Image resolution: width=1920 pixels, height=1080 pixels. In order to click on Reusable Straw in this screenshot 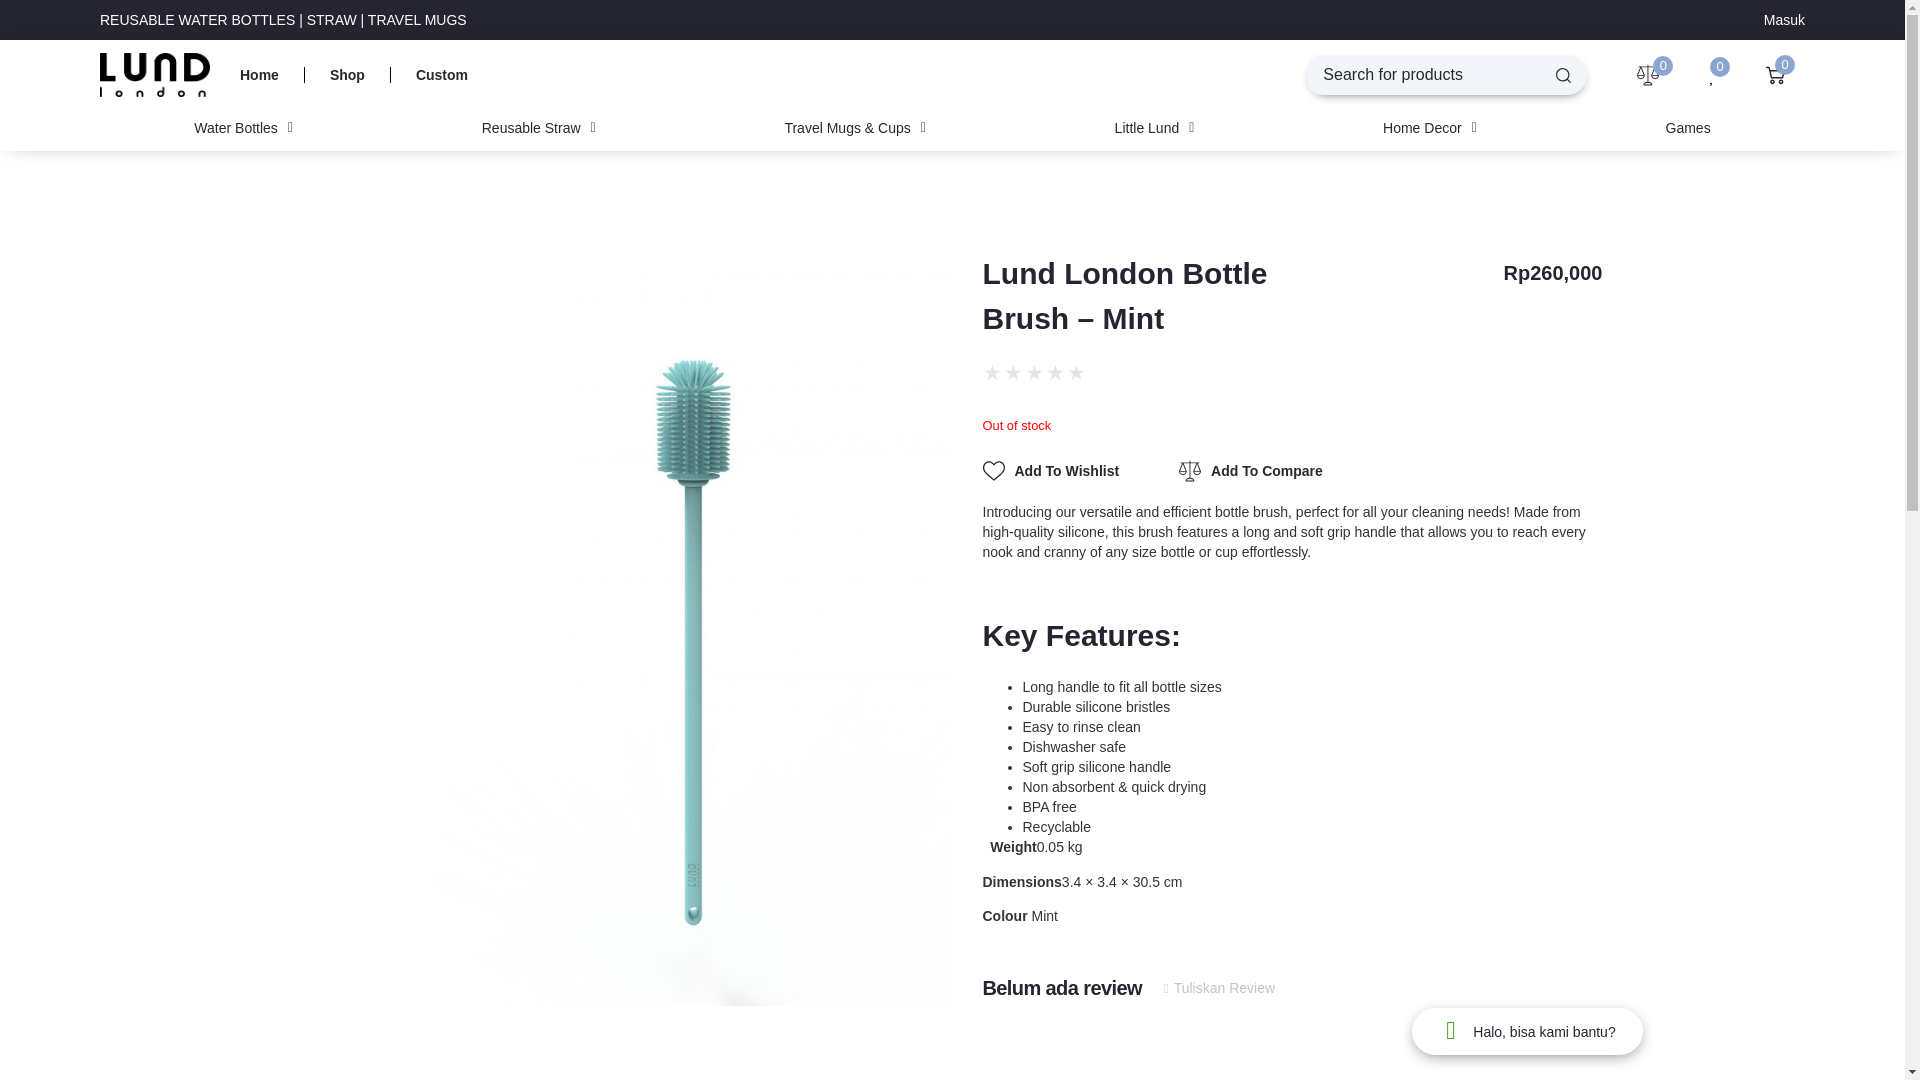, I will do `click(538, 128)`.